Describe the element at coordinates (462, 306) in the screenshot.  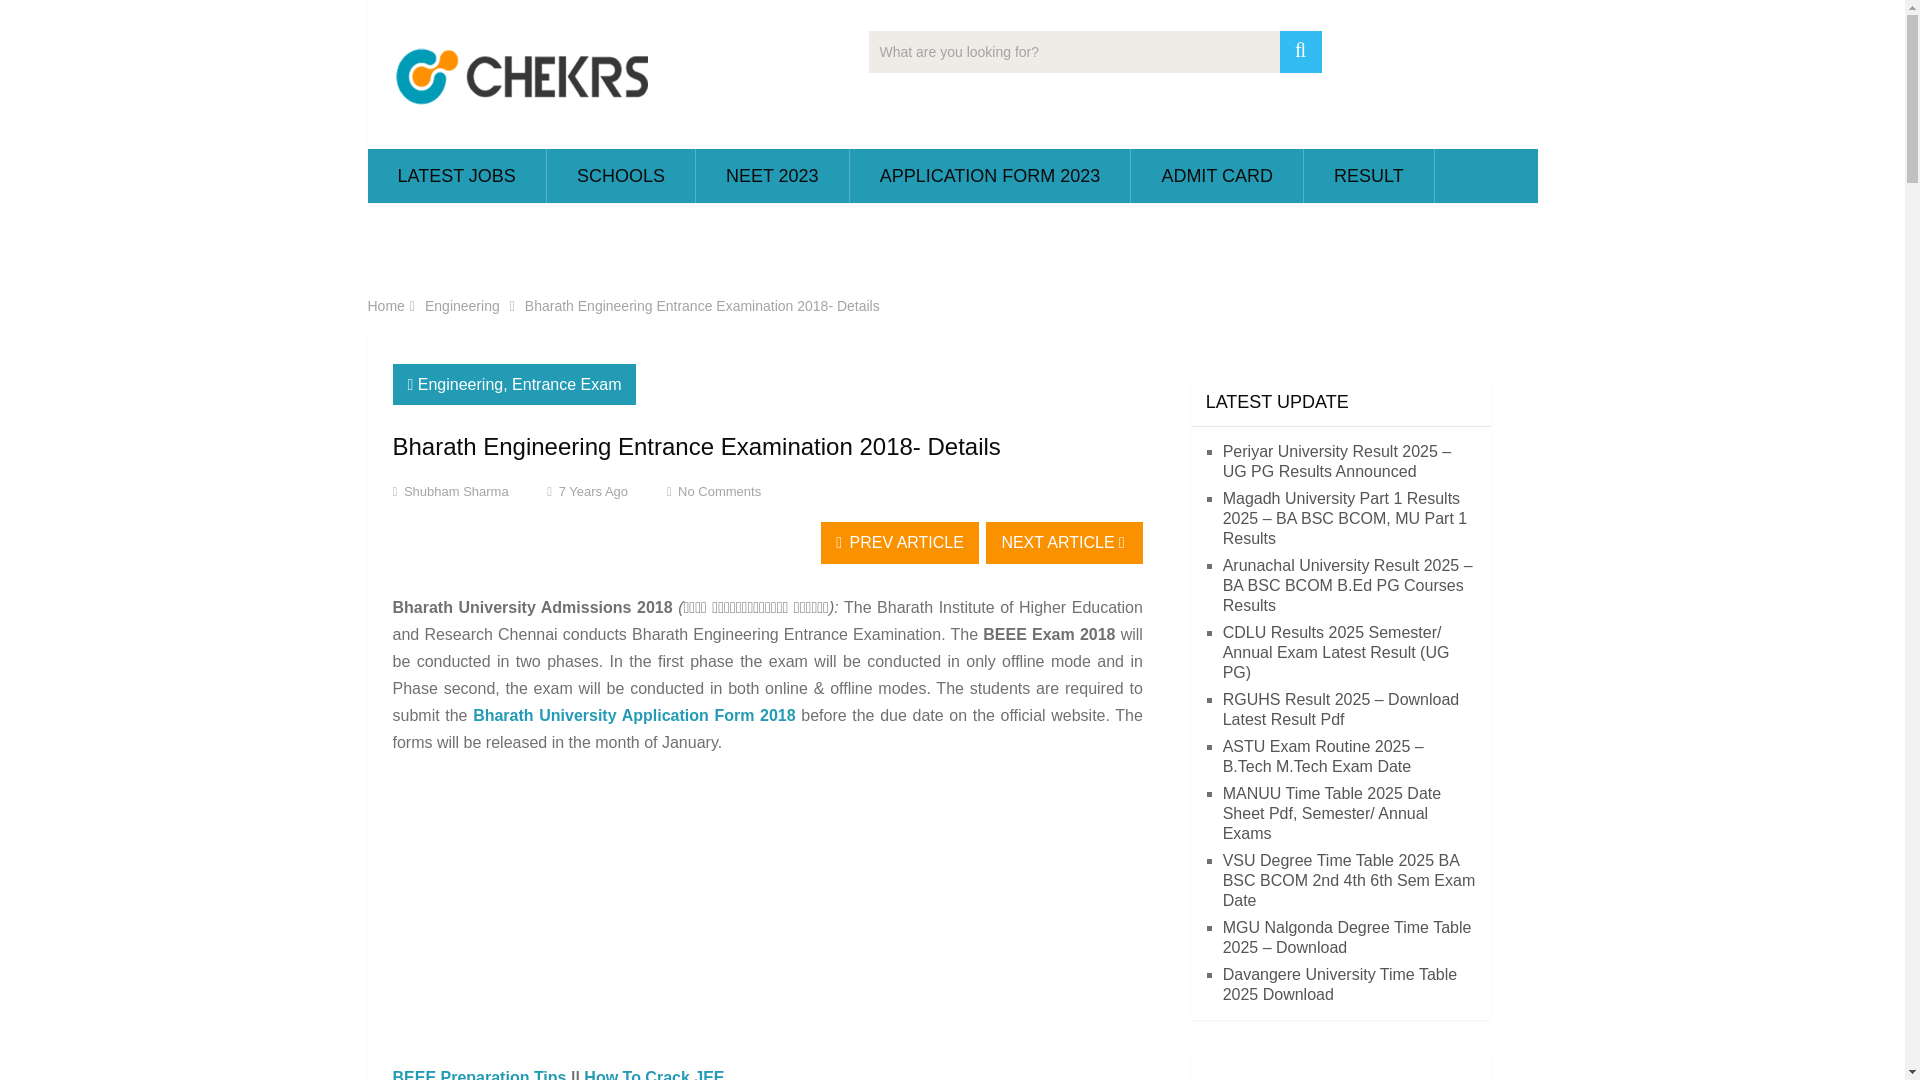
I see `Engineering` at that location.